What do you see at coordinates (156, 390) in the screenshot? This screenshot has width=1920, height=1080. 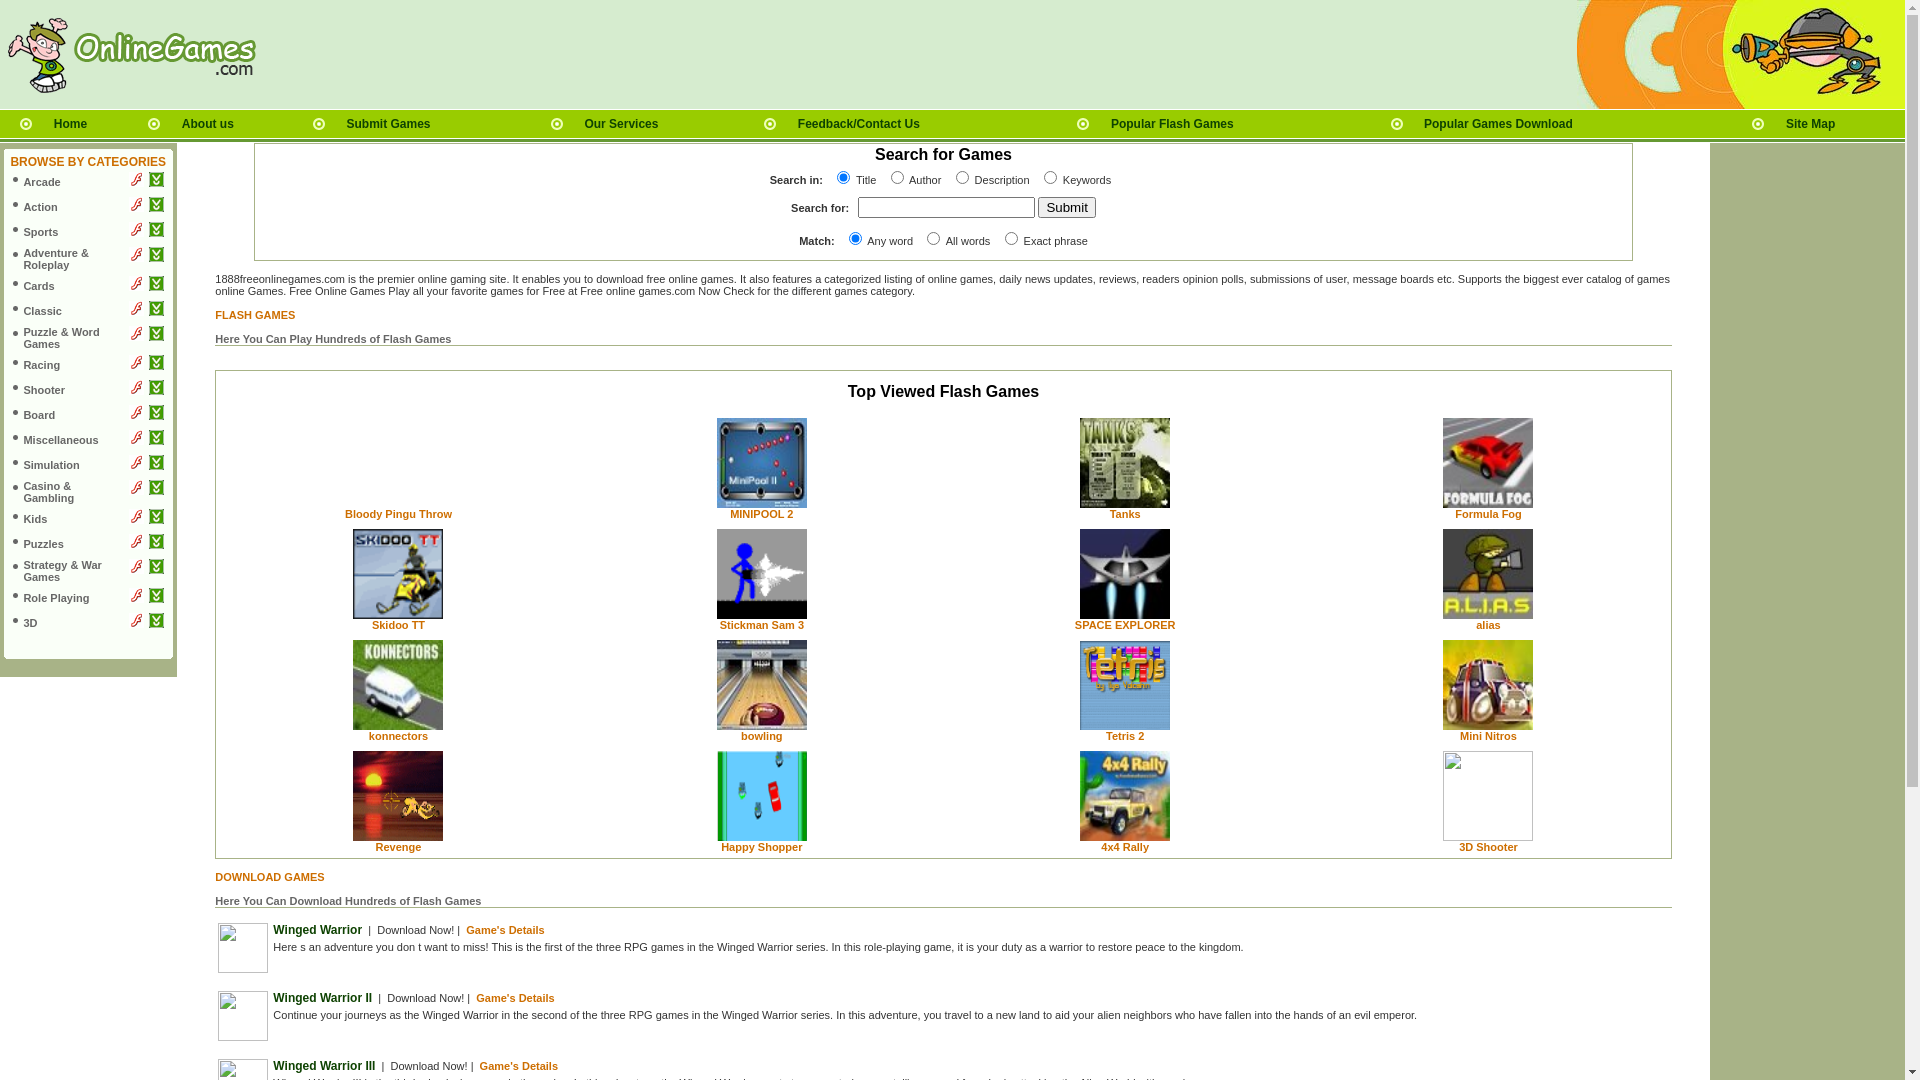 I see `Download Shooter Games` at bounding box center [156, 390].